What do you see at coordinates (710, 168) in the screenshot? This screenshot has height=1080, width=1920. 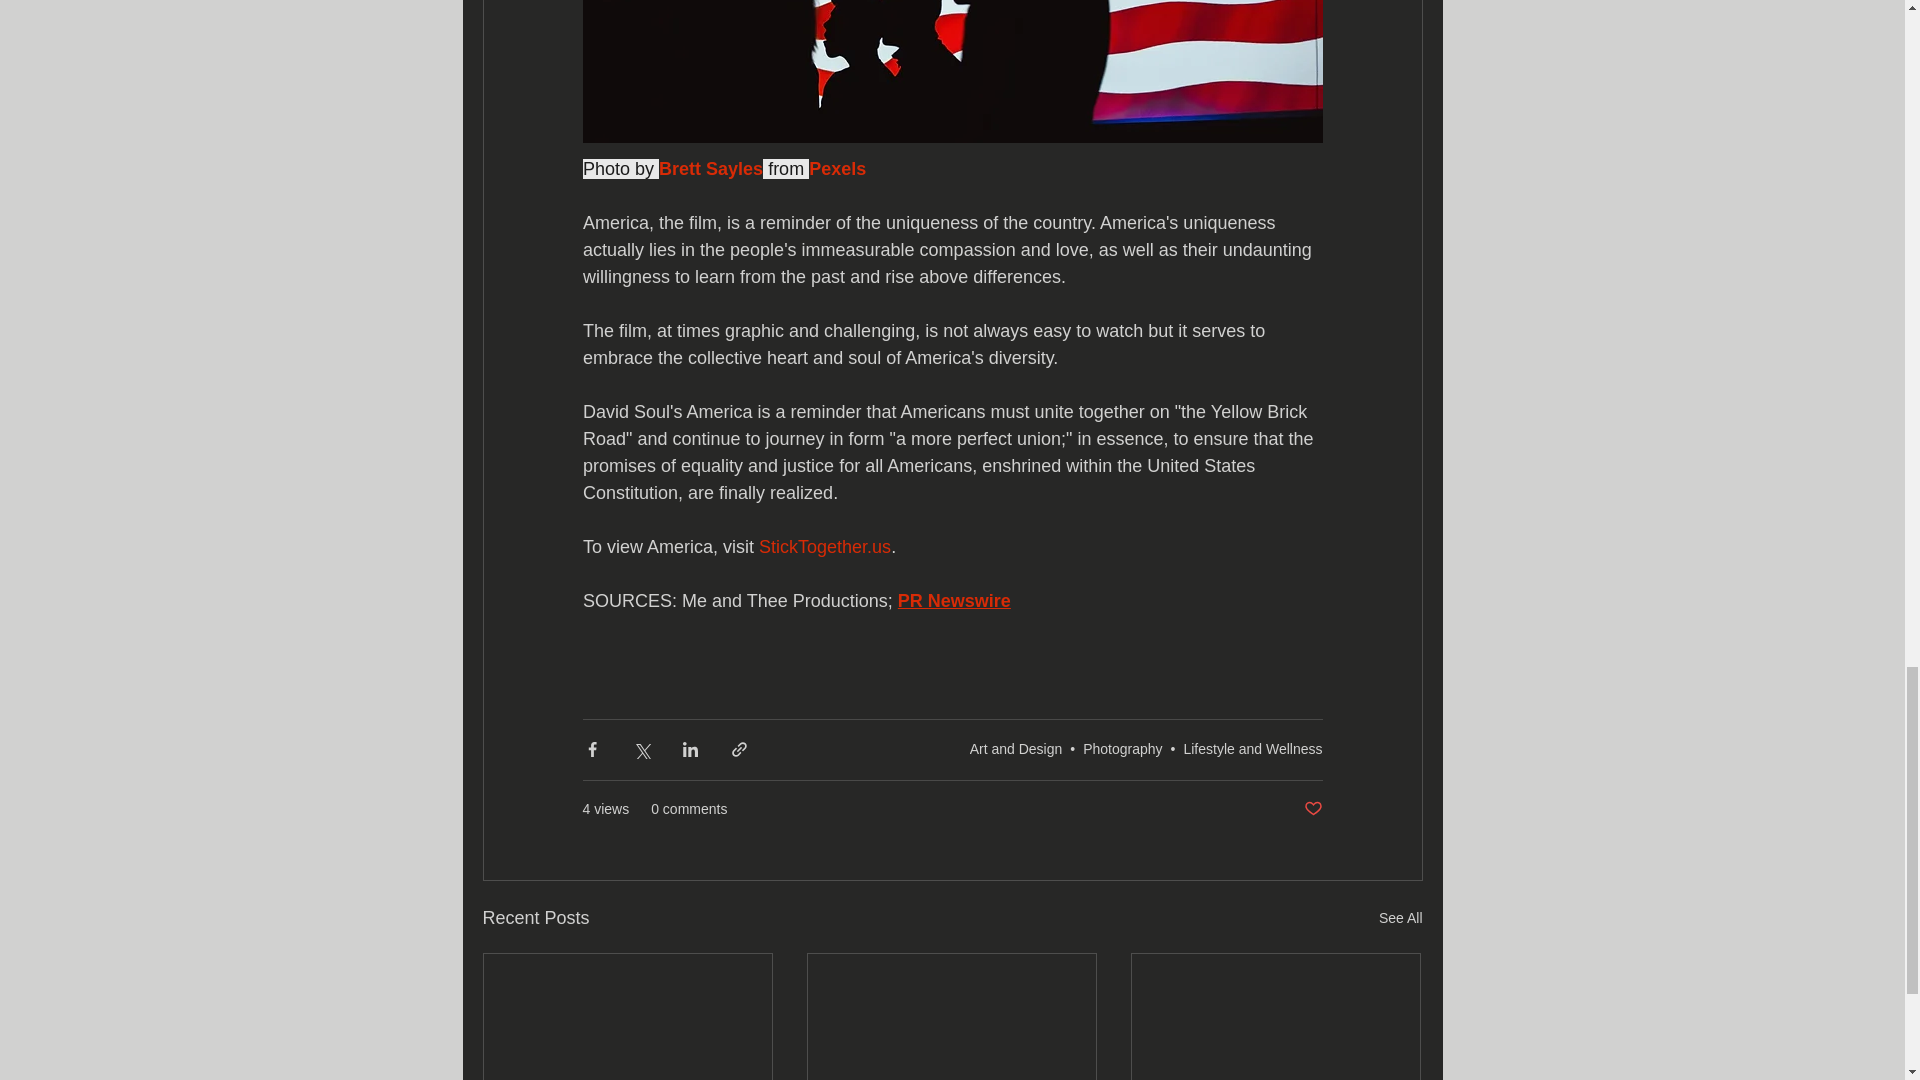 I see `Brett Sayles` at bounding box center [710, 168].